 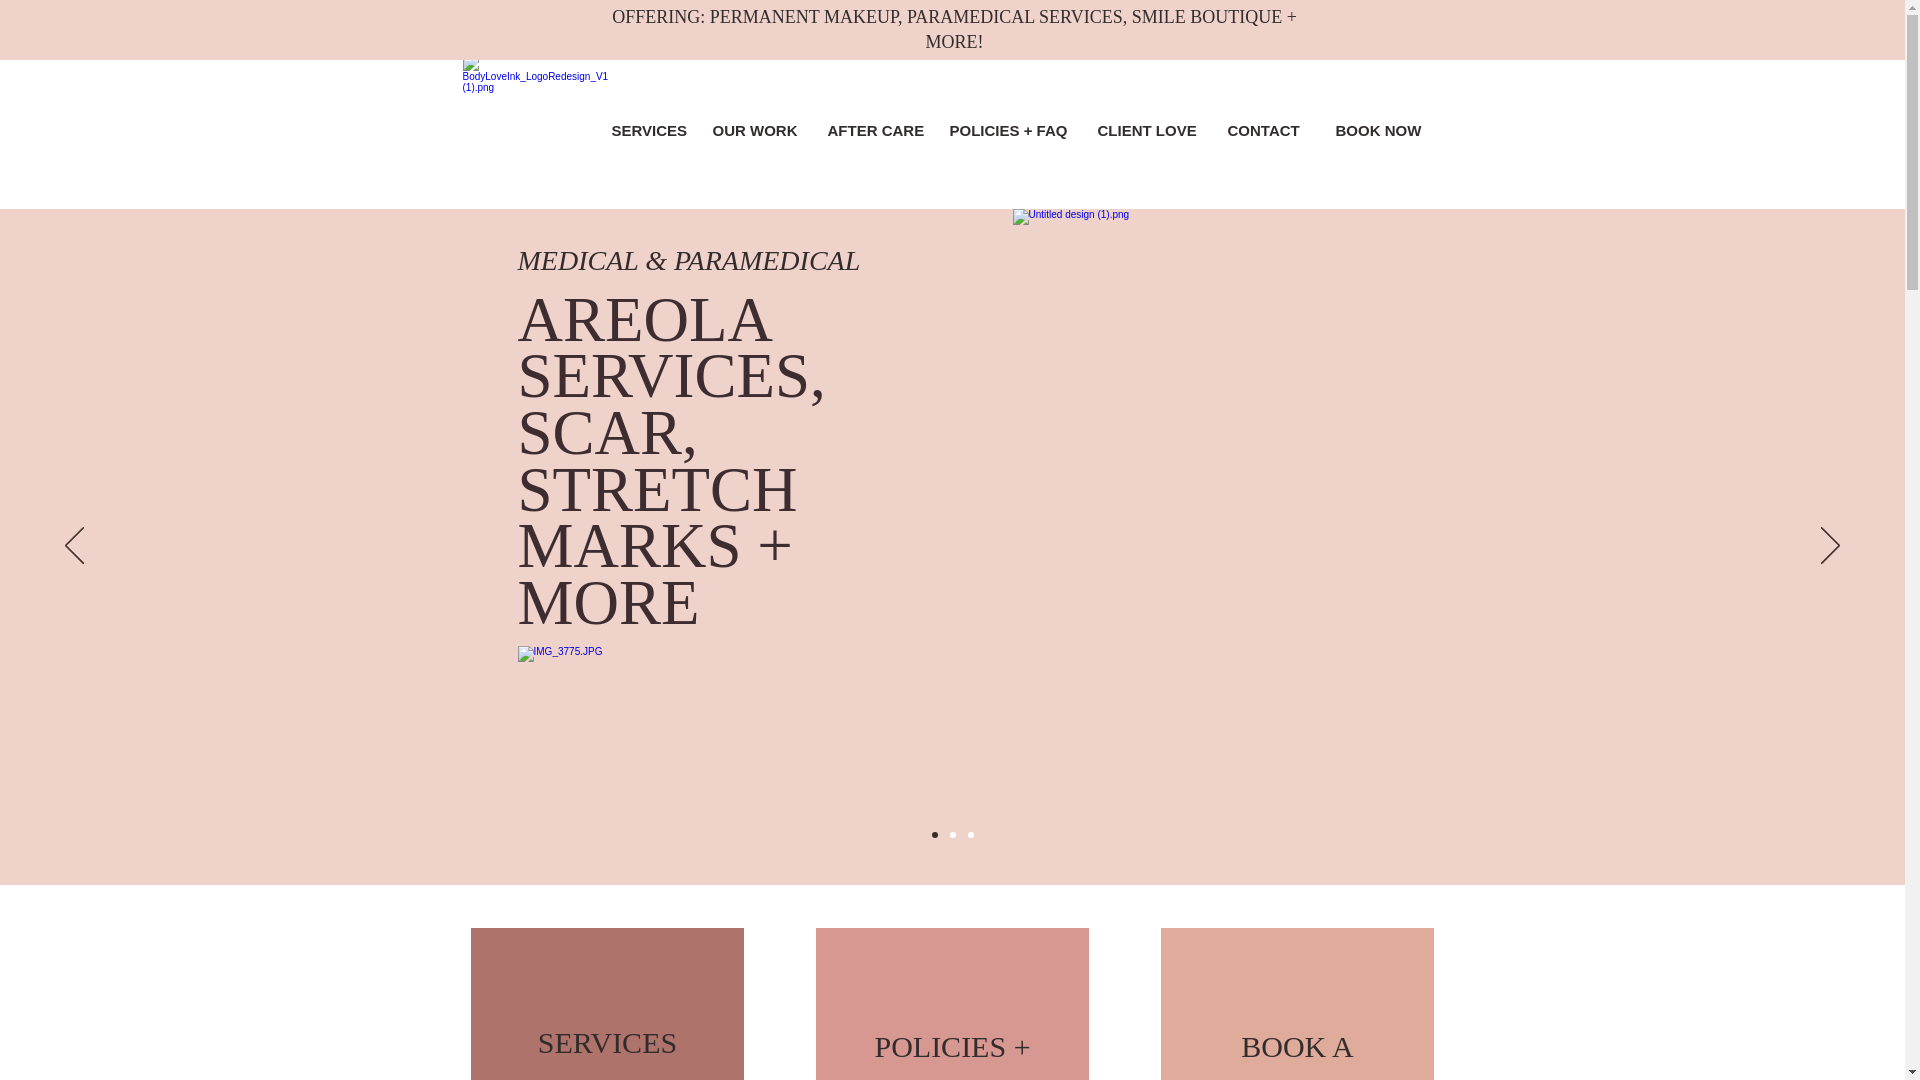 I want to click on CLIENT LOVE, so click(x=1146, y=130).